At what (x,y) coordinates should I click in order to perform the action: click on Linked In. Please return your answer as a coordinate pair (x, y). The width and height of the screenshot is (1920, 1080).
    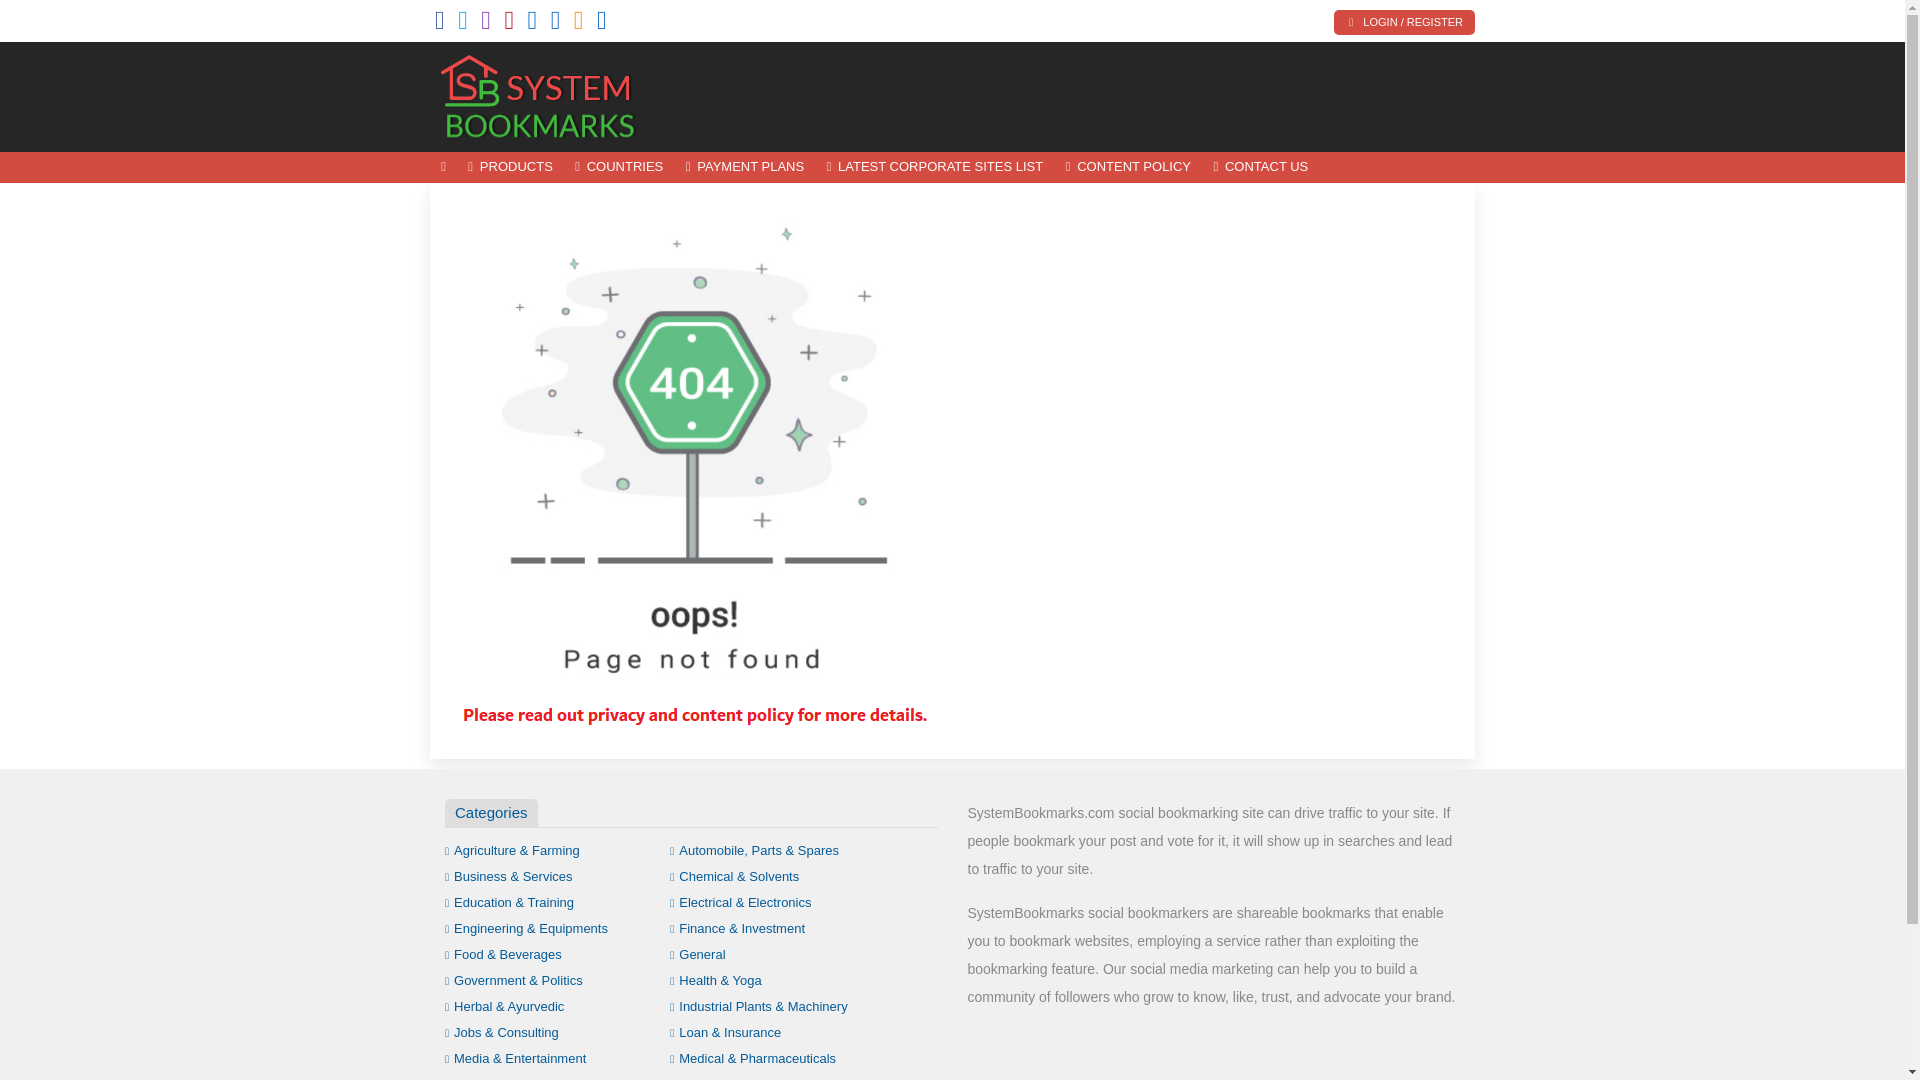
    Looking at the image, I should click on (602, 24).